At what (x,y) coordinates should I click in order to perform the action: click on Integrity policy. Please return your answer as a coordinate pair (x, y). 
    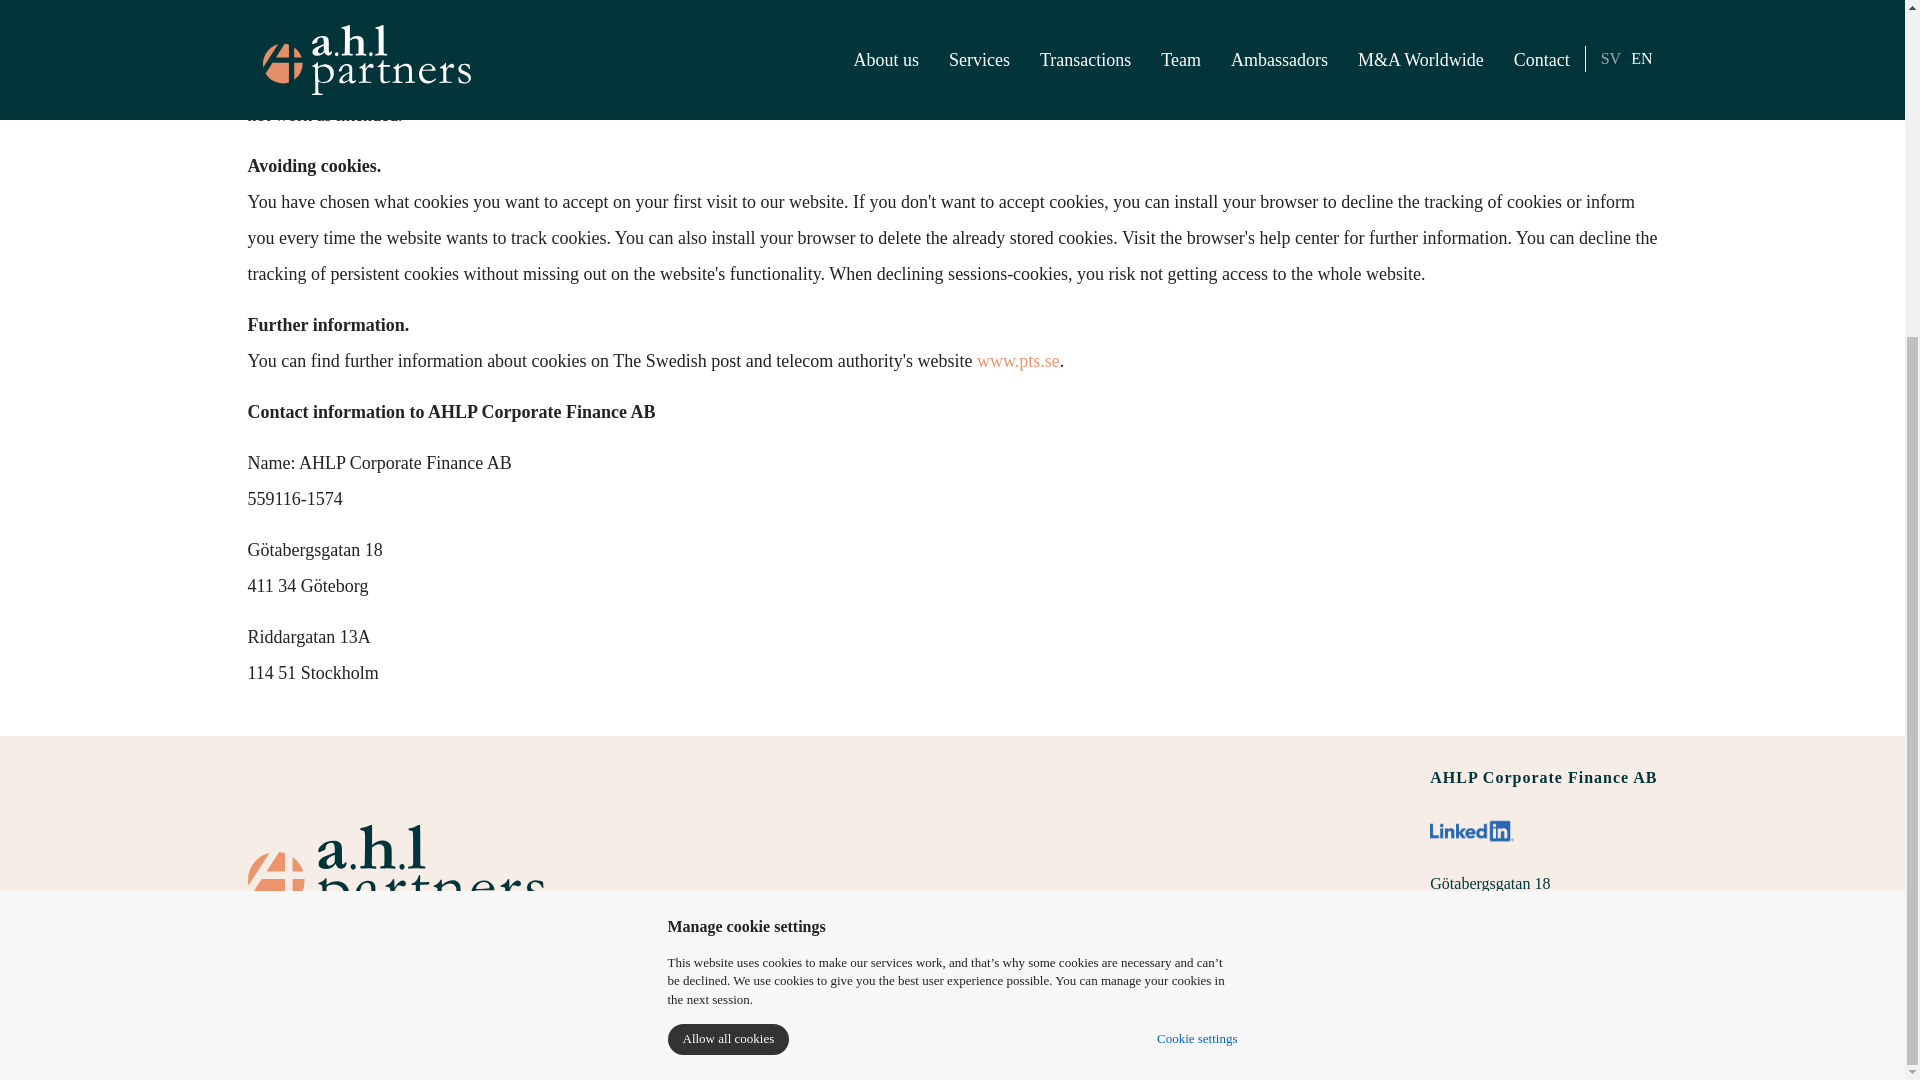
    Looking at the image, I should click on (1558, 1054).